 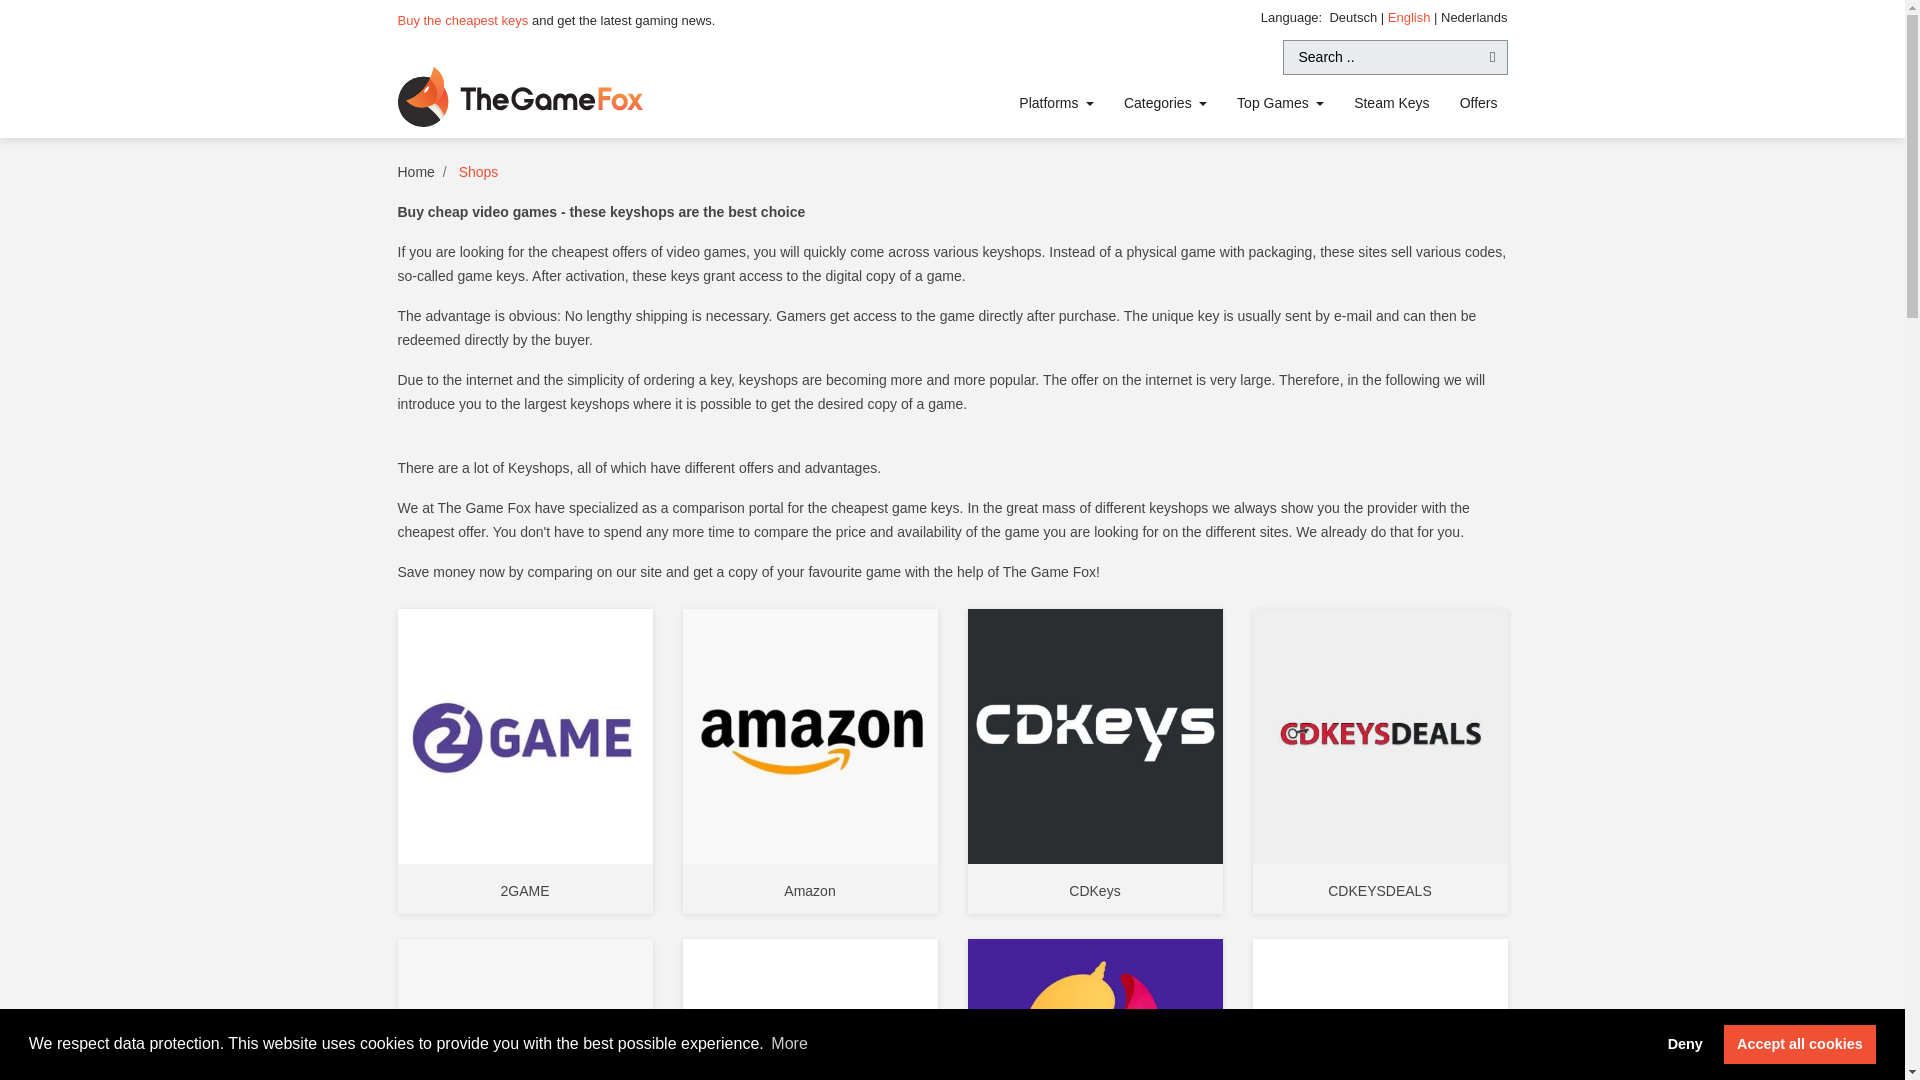 What do you see at coordinates (1280, 104) in the screenshot?
I see `Top Games` at bounding box center [1280, 104].